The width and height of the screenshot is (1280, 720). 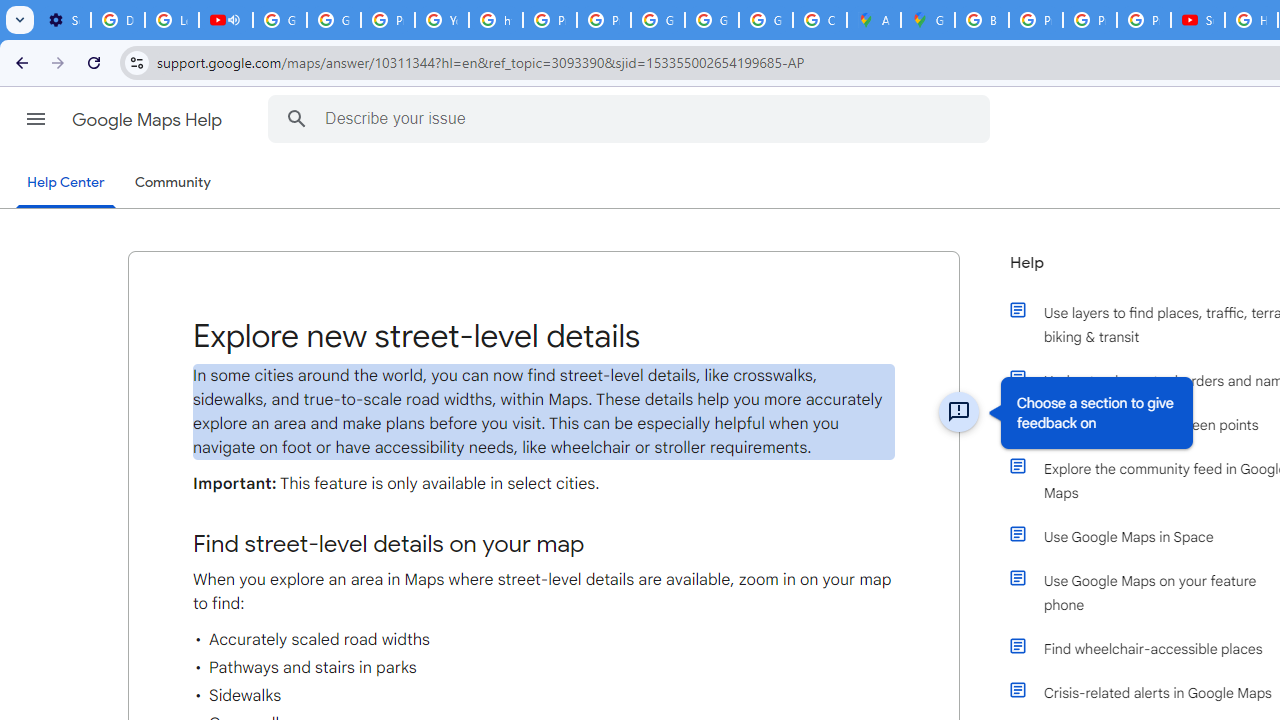 What do you see at coordinates (544, 484) in the screenshot?
I see `Important: This feature is only available in select cities.` at bounding box center [544, 484].